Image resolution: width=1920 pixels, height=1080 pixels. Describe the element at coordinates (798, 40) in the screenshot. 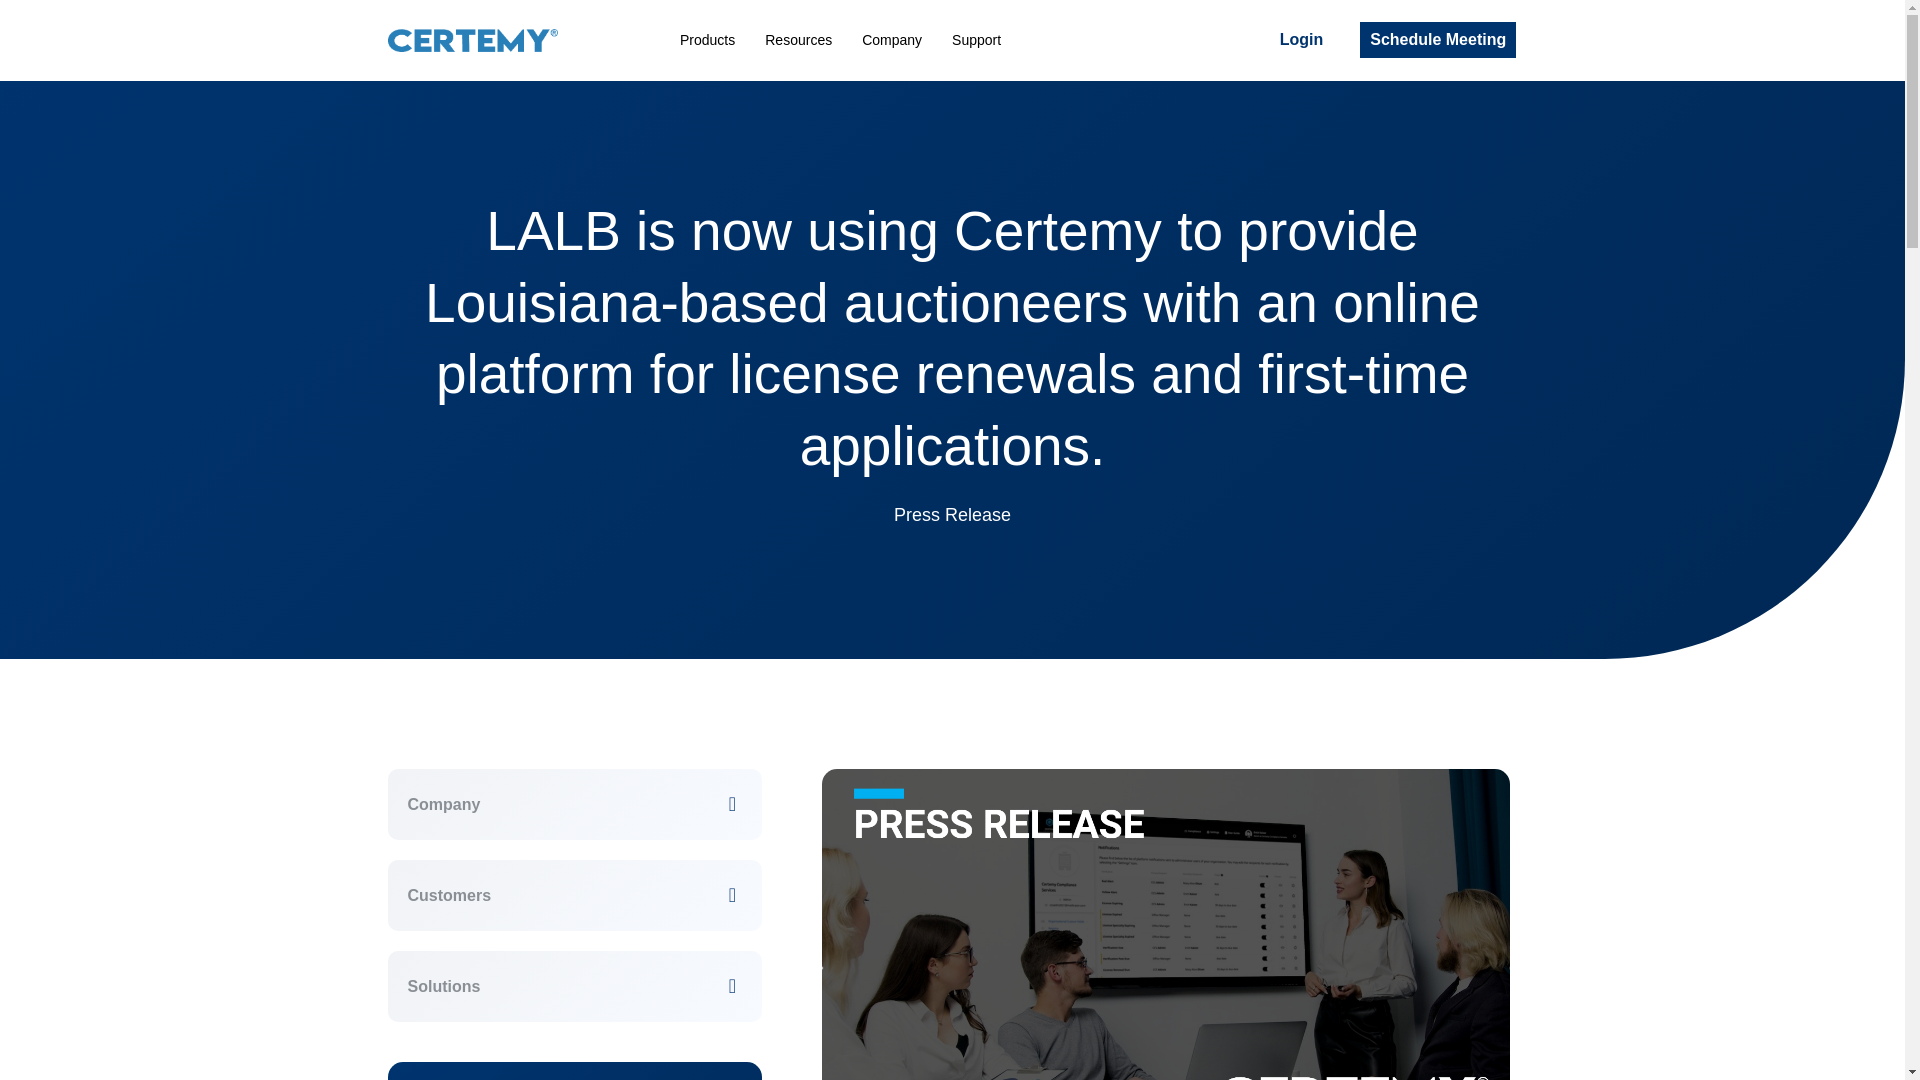

I see `Resources` at that location.